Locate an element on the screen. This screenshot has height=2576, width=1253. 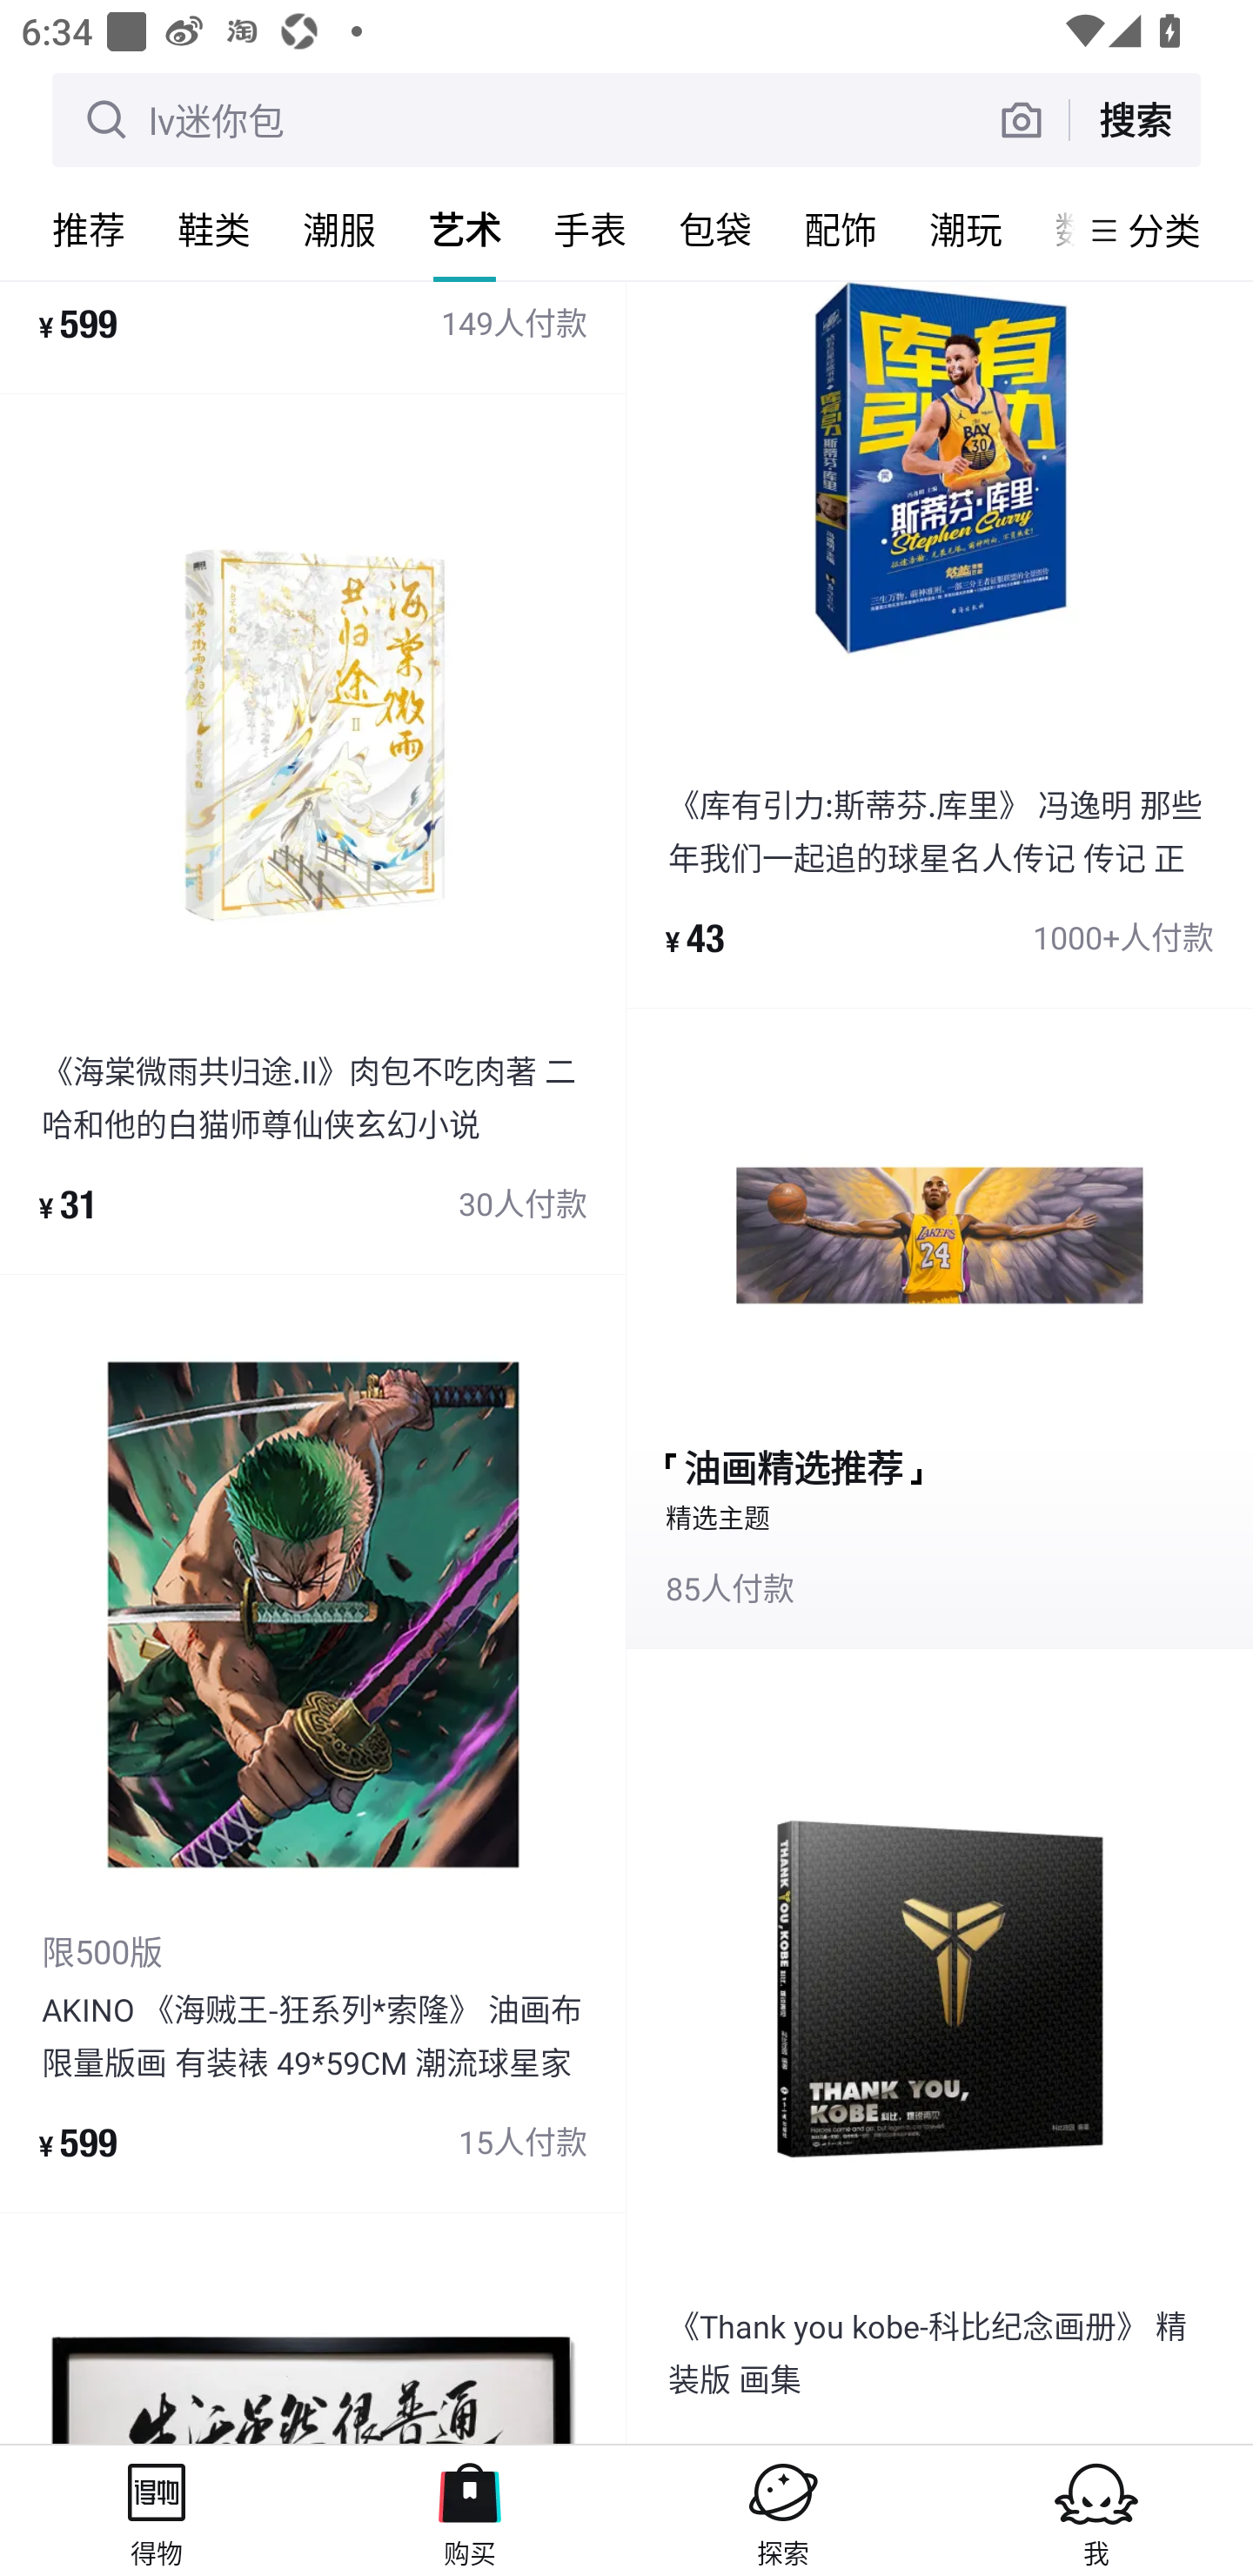
鞋类 is located at coordinates (214, 229).